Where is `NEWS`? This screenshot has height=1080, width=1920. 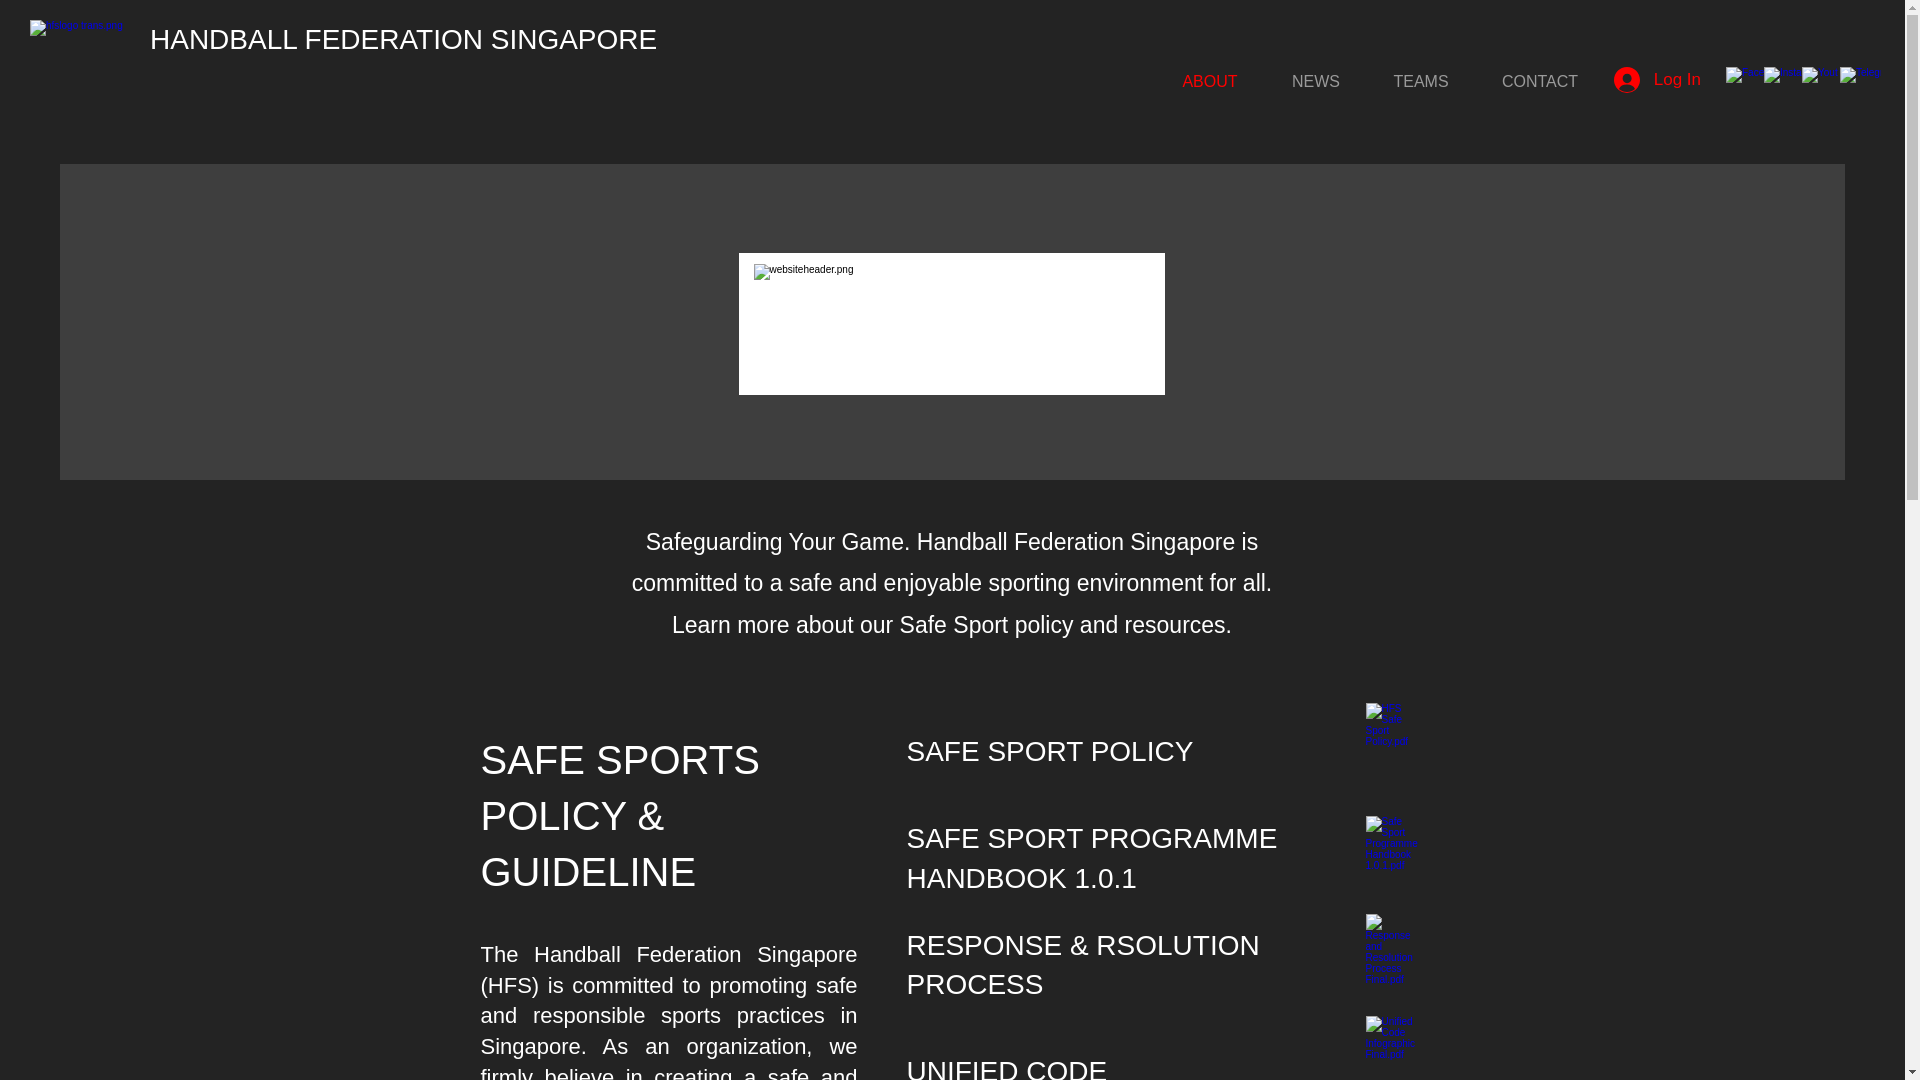
NEWS is located at coordinates (1316, 81).